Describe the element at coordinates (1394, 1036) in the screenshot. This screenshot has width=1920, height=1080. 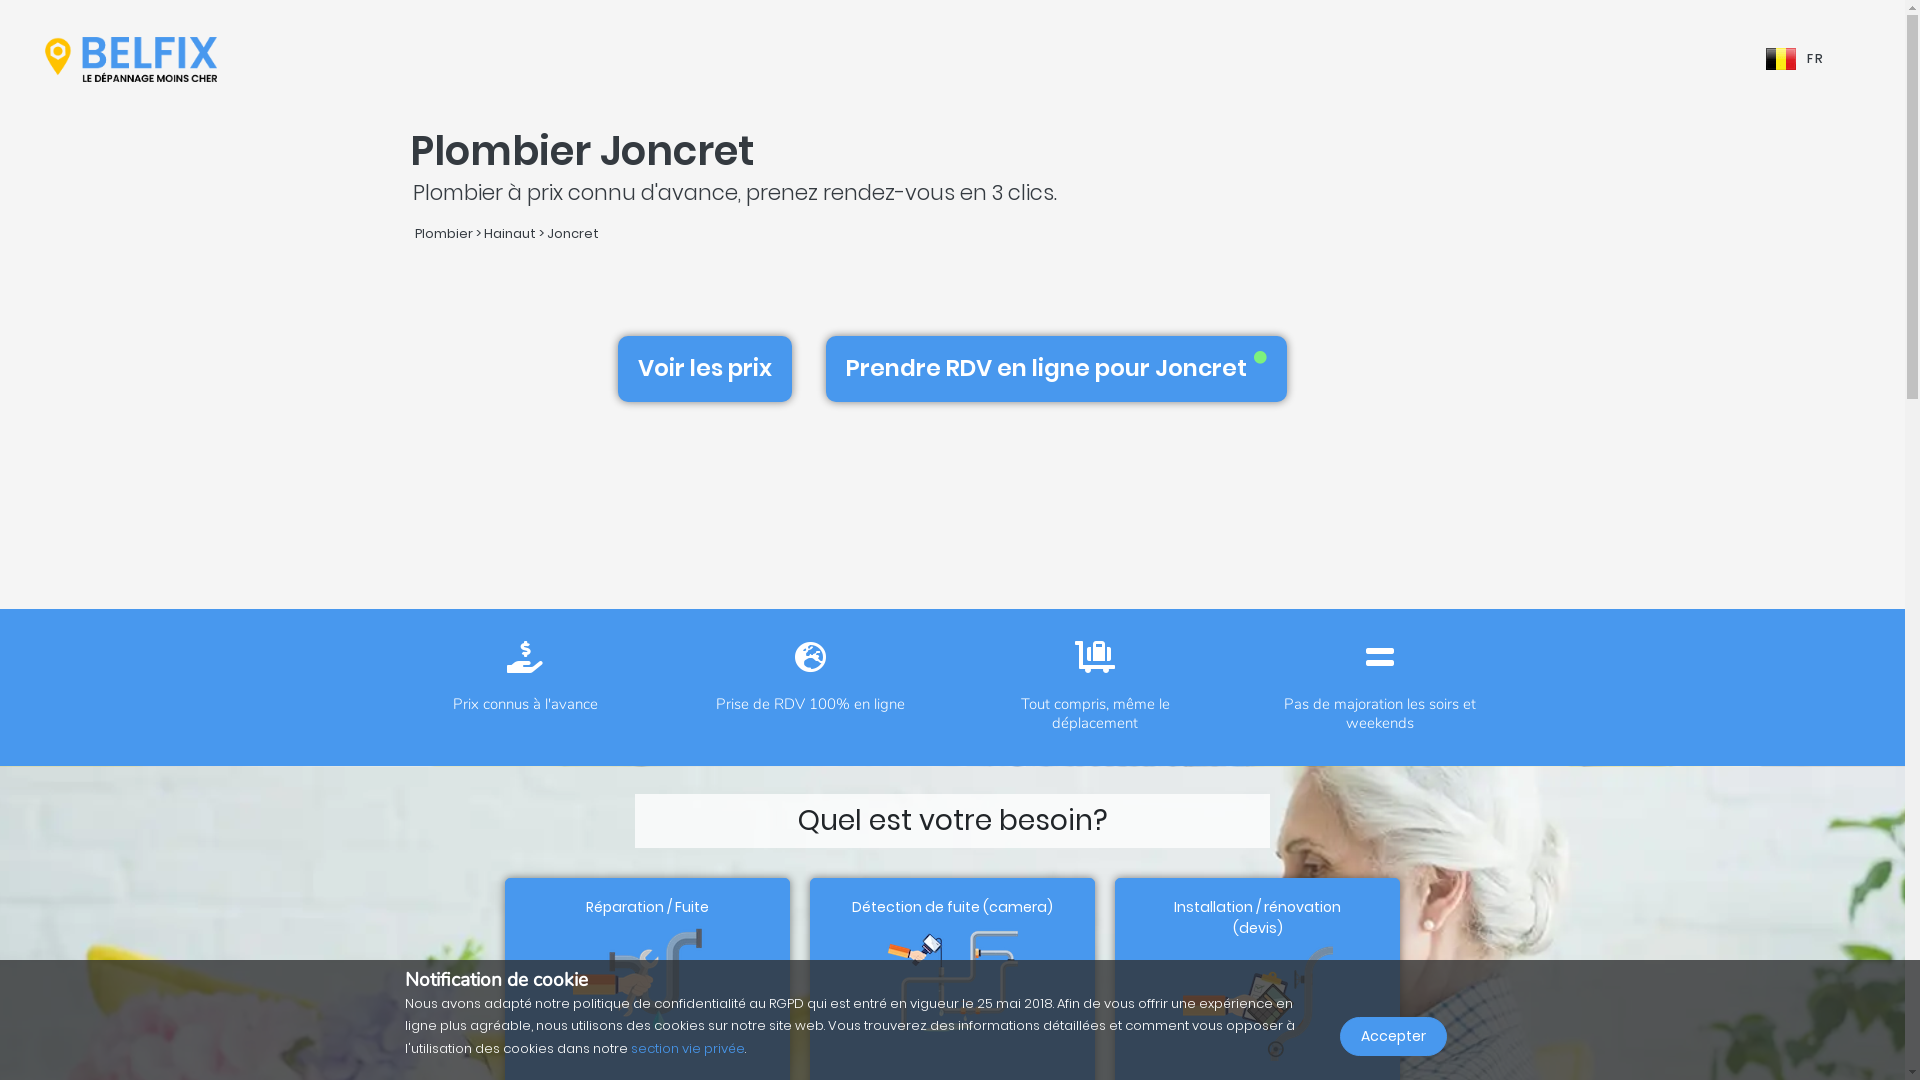
I see `Accepter` at that location.